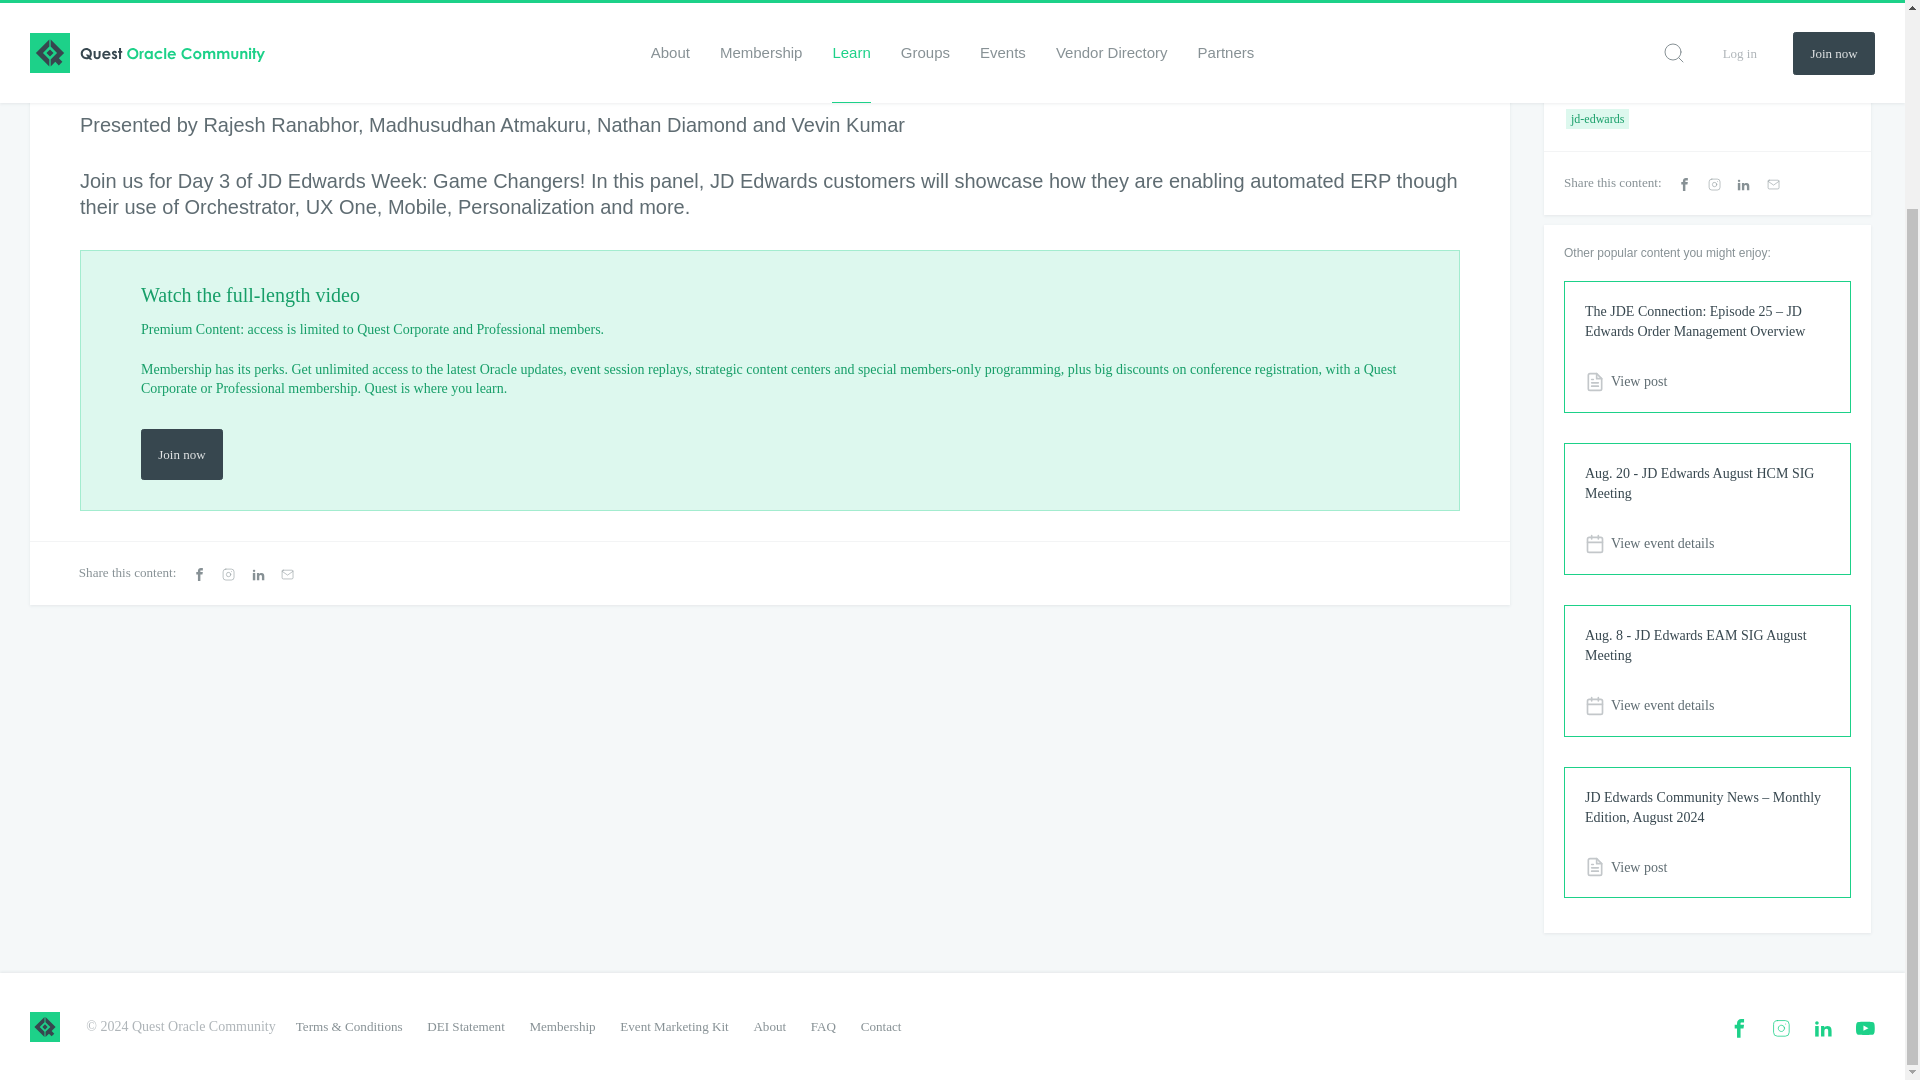  What do you see at coordinates (1598, 2) in the screenshot?
I see `JD Edwards` at bounding box center [1598, 2].